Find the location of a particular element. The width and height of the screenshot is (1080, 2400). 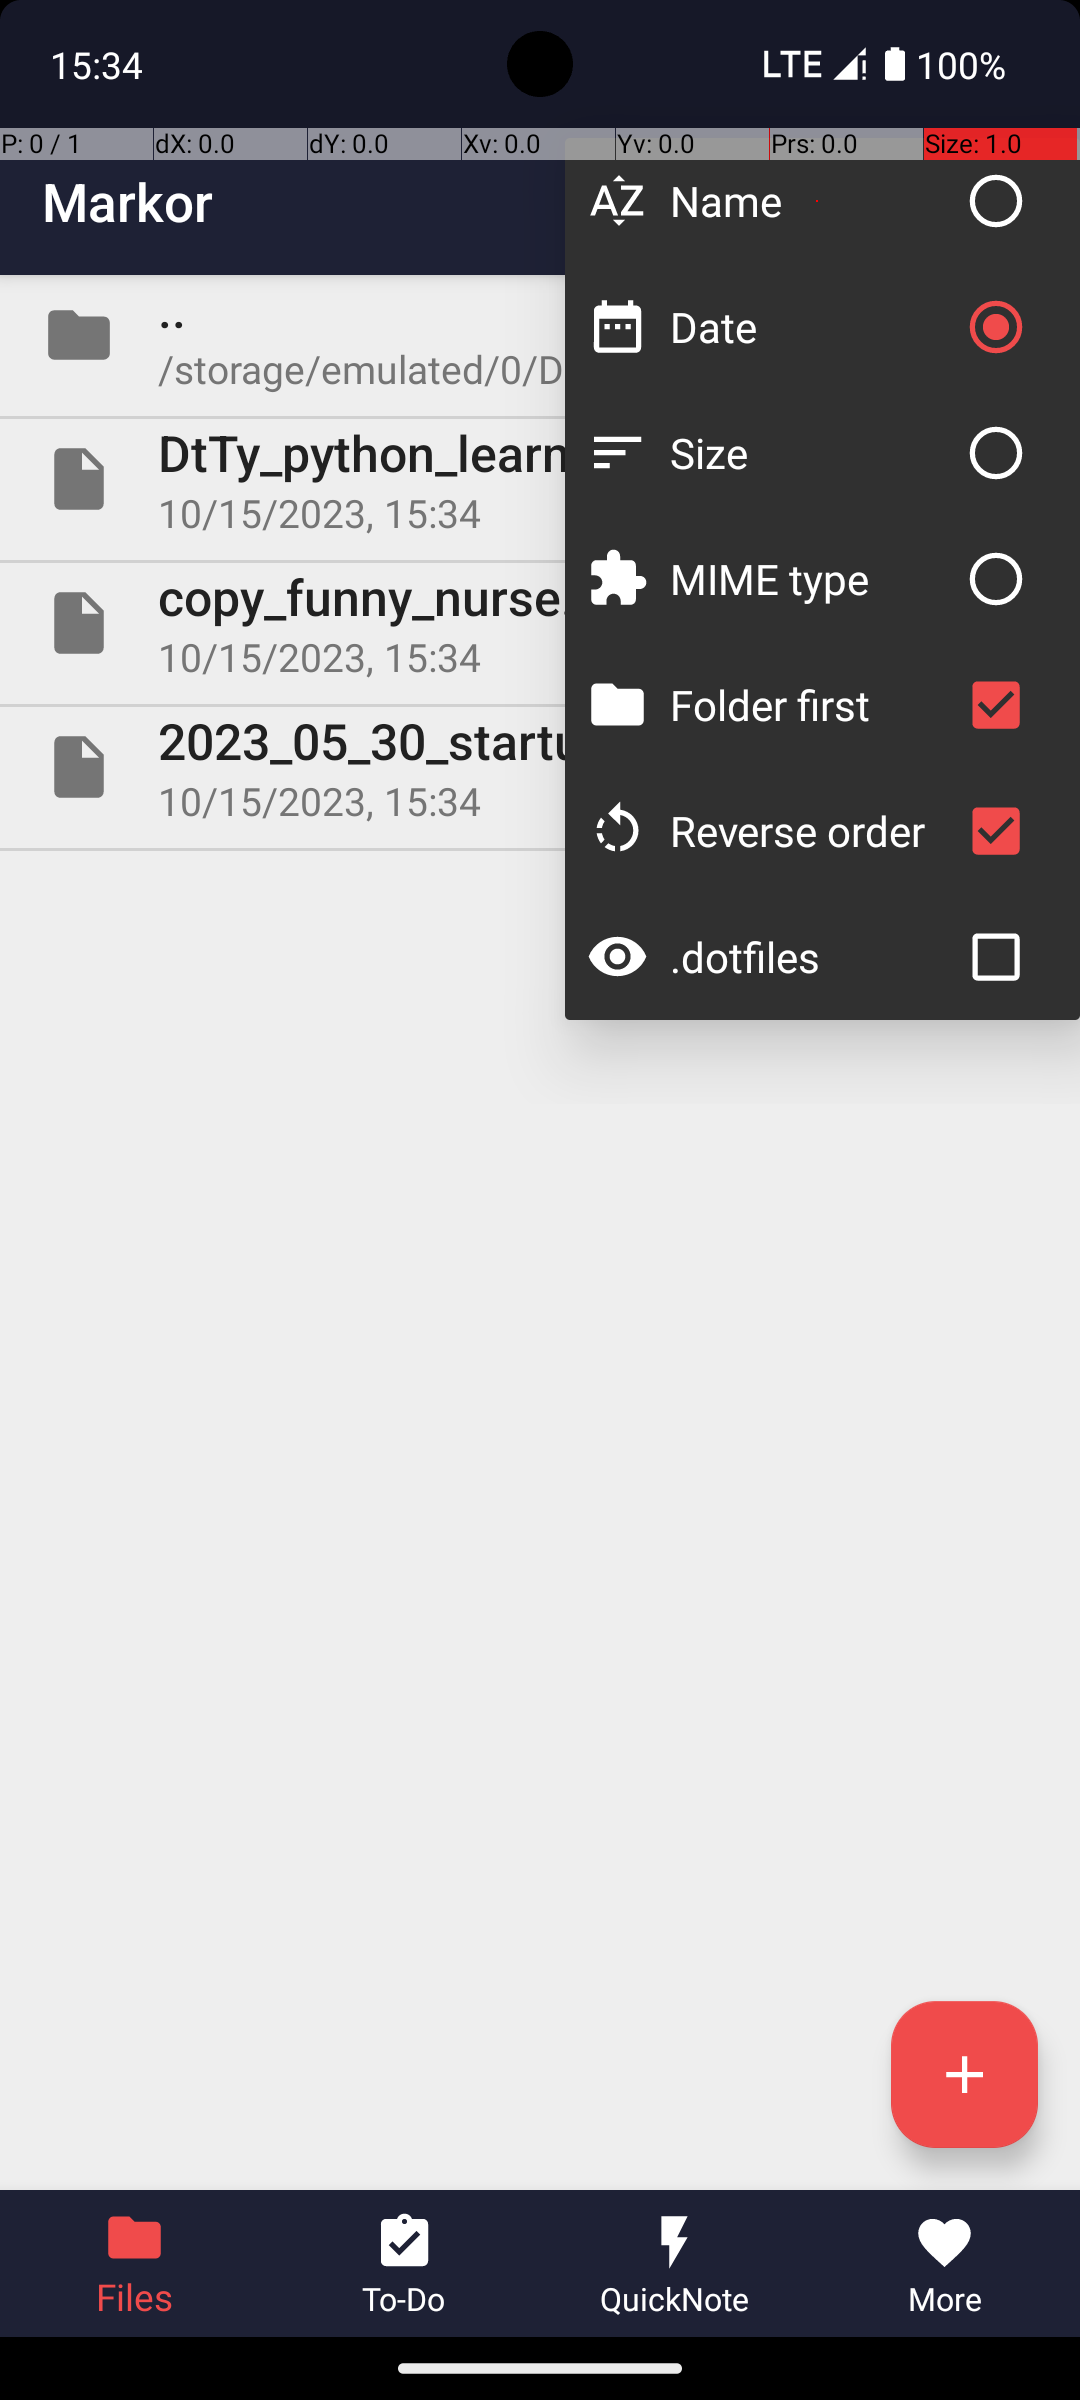

Reverse order is located at coordinates (812, 830).